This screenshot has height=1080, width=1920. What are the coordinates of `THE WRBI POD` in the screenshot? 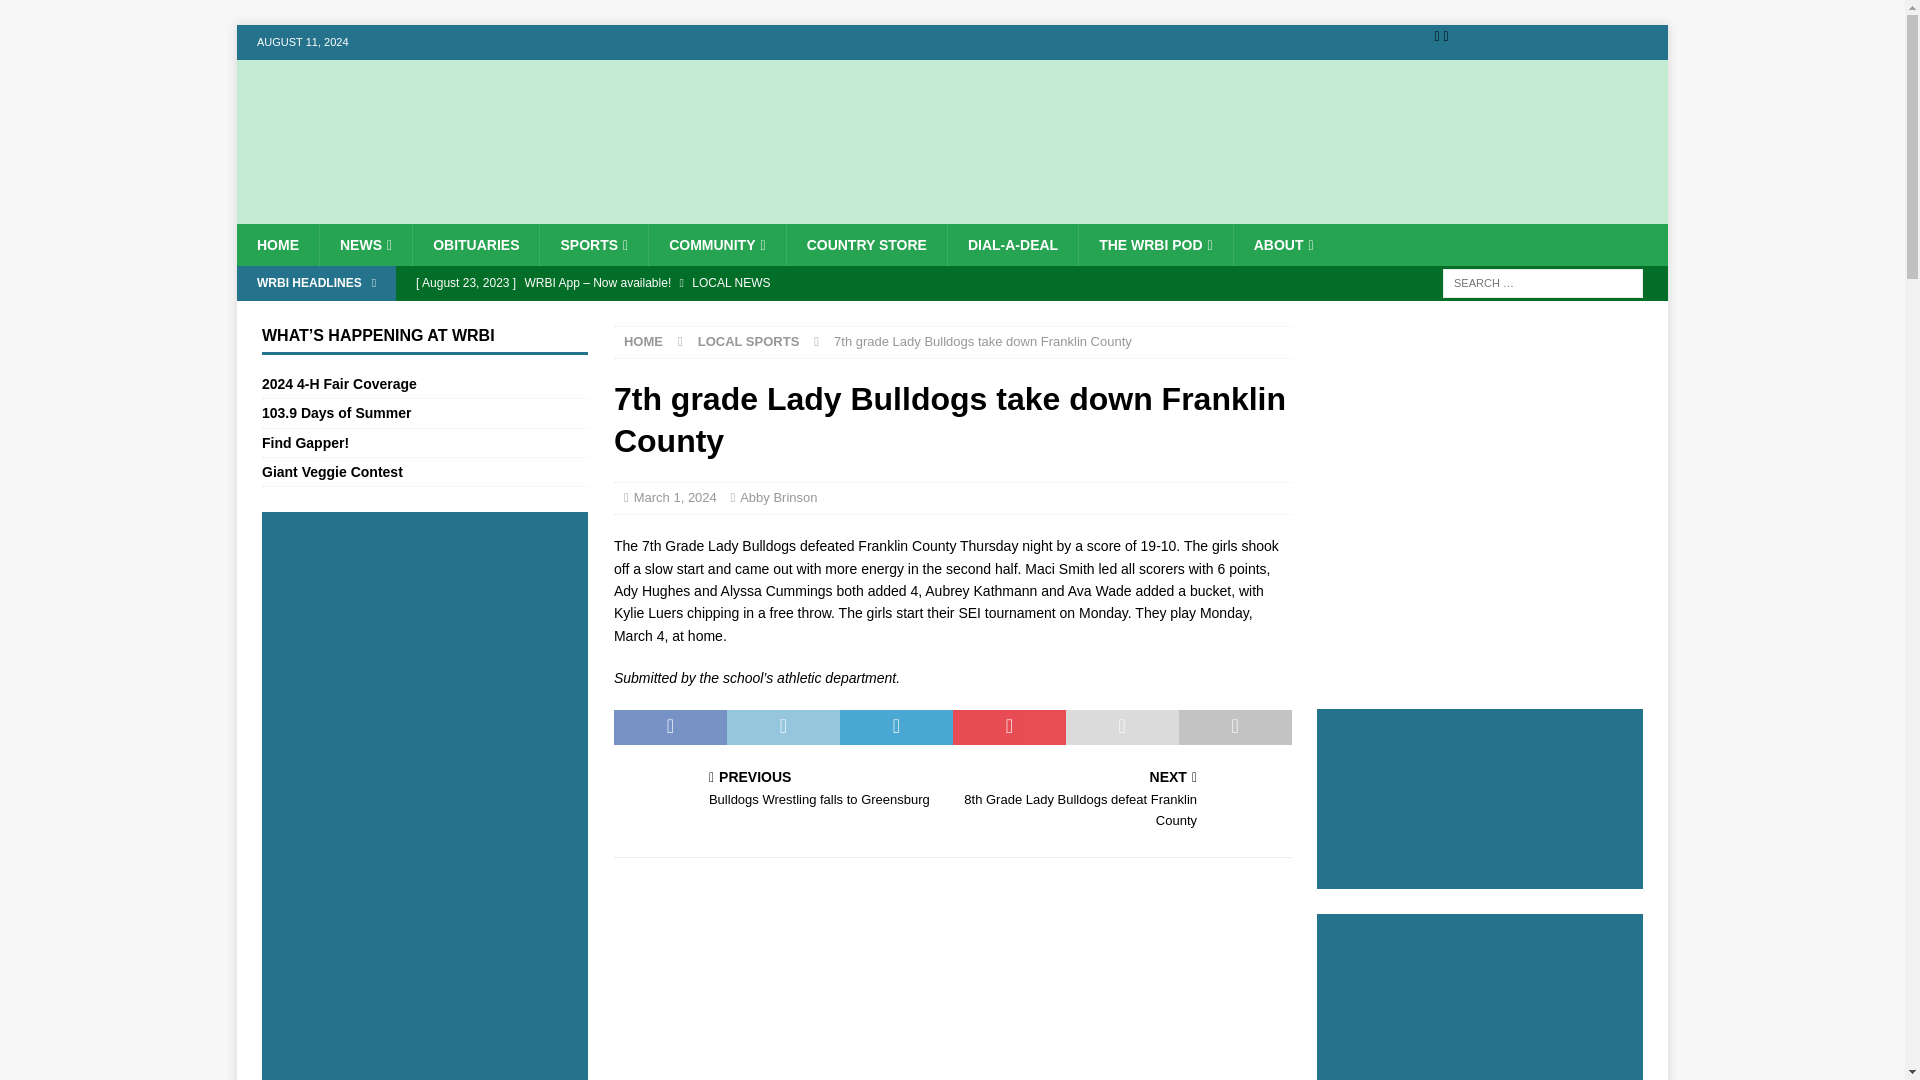 It's located at (1154, 244).